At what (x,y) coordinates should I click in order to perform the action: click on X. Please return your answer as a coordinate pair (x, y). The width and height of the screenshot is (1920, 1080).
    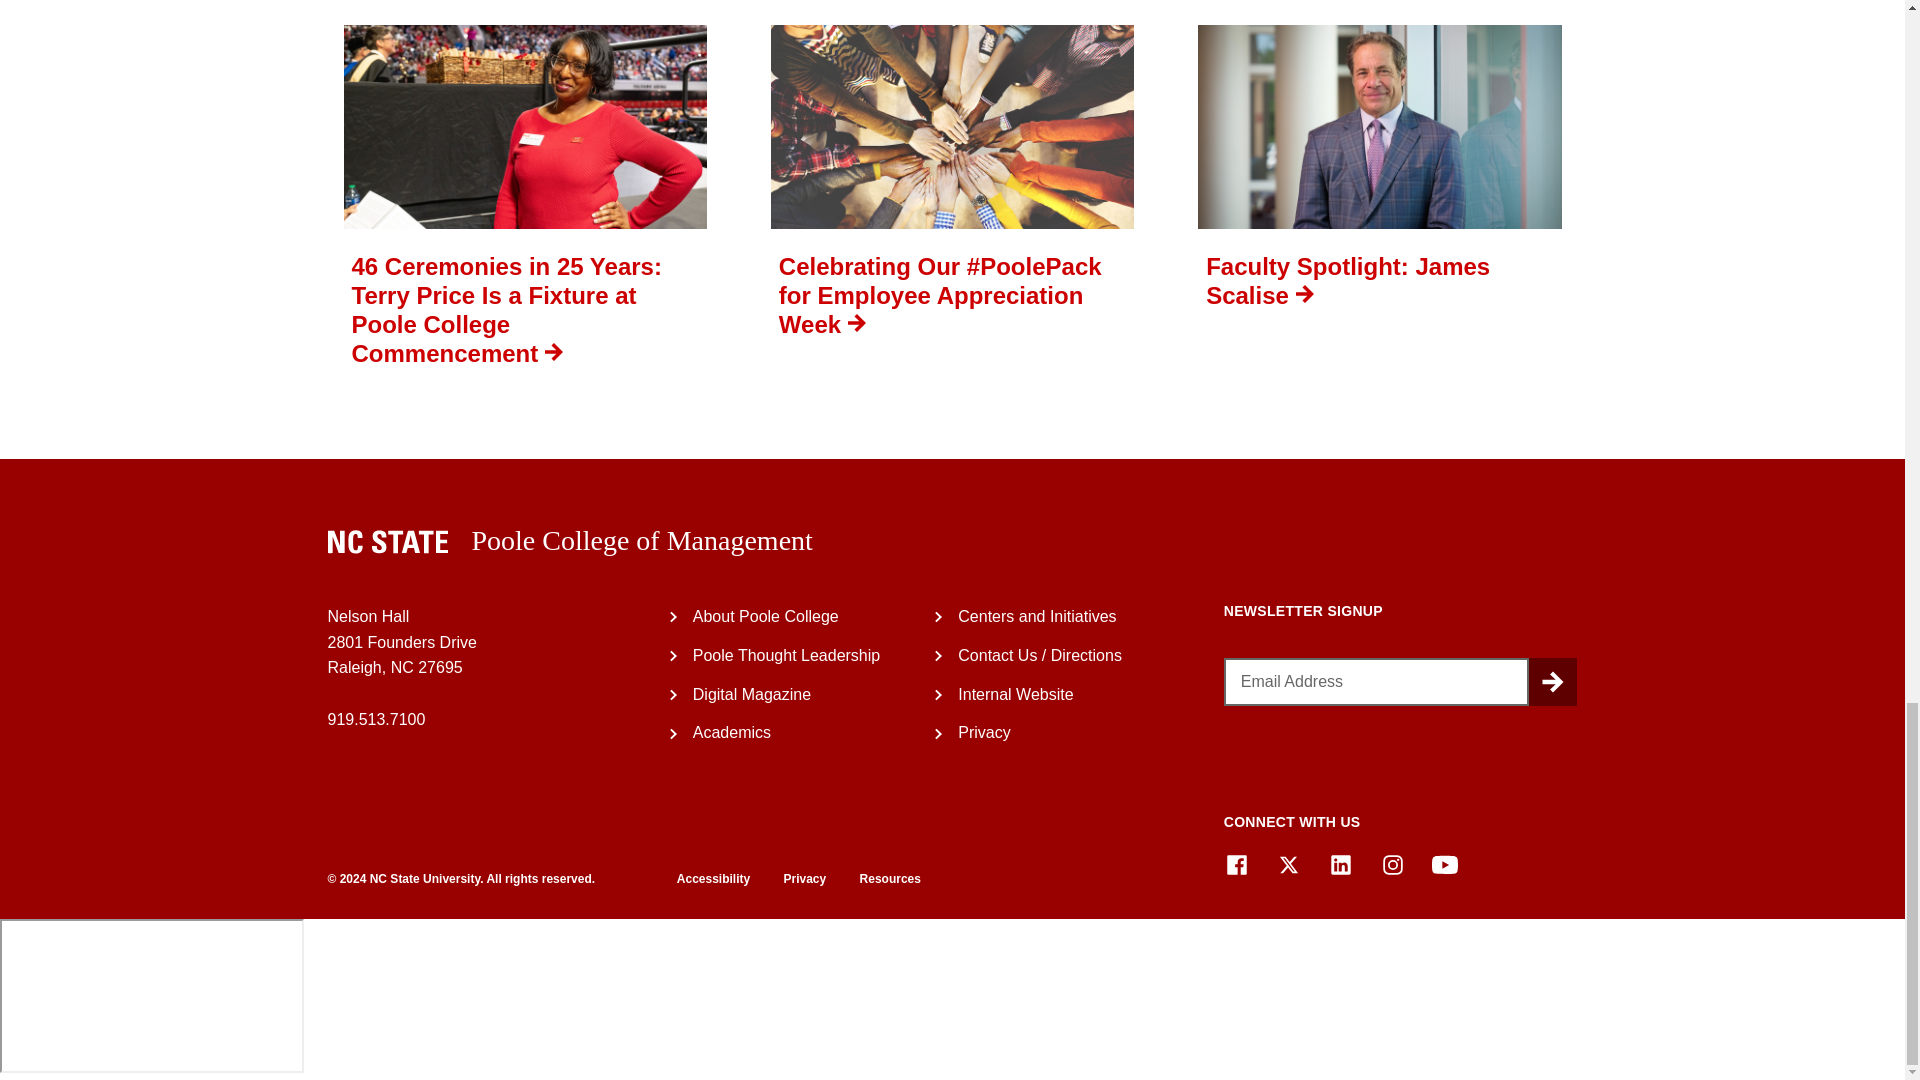
    Looking at the image, I should click on (1288, 865).